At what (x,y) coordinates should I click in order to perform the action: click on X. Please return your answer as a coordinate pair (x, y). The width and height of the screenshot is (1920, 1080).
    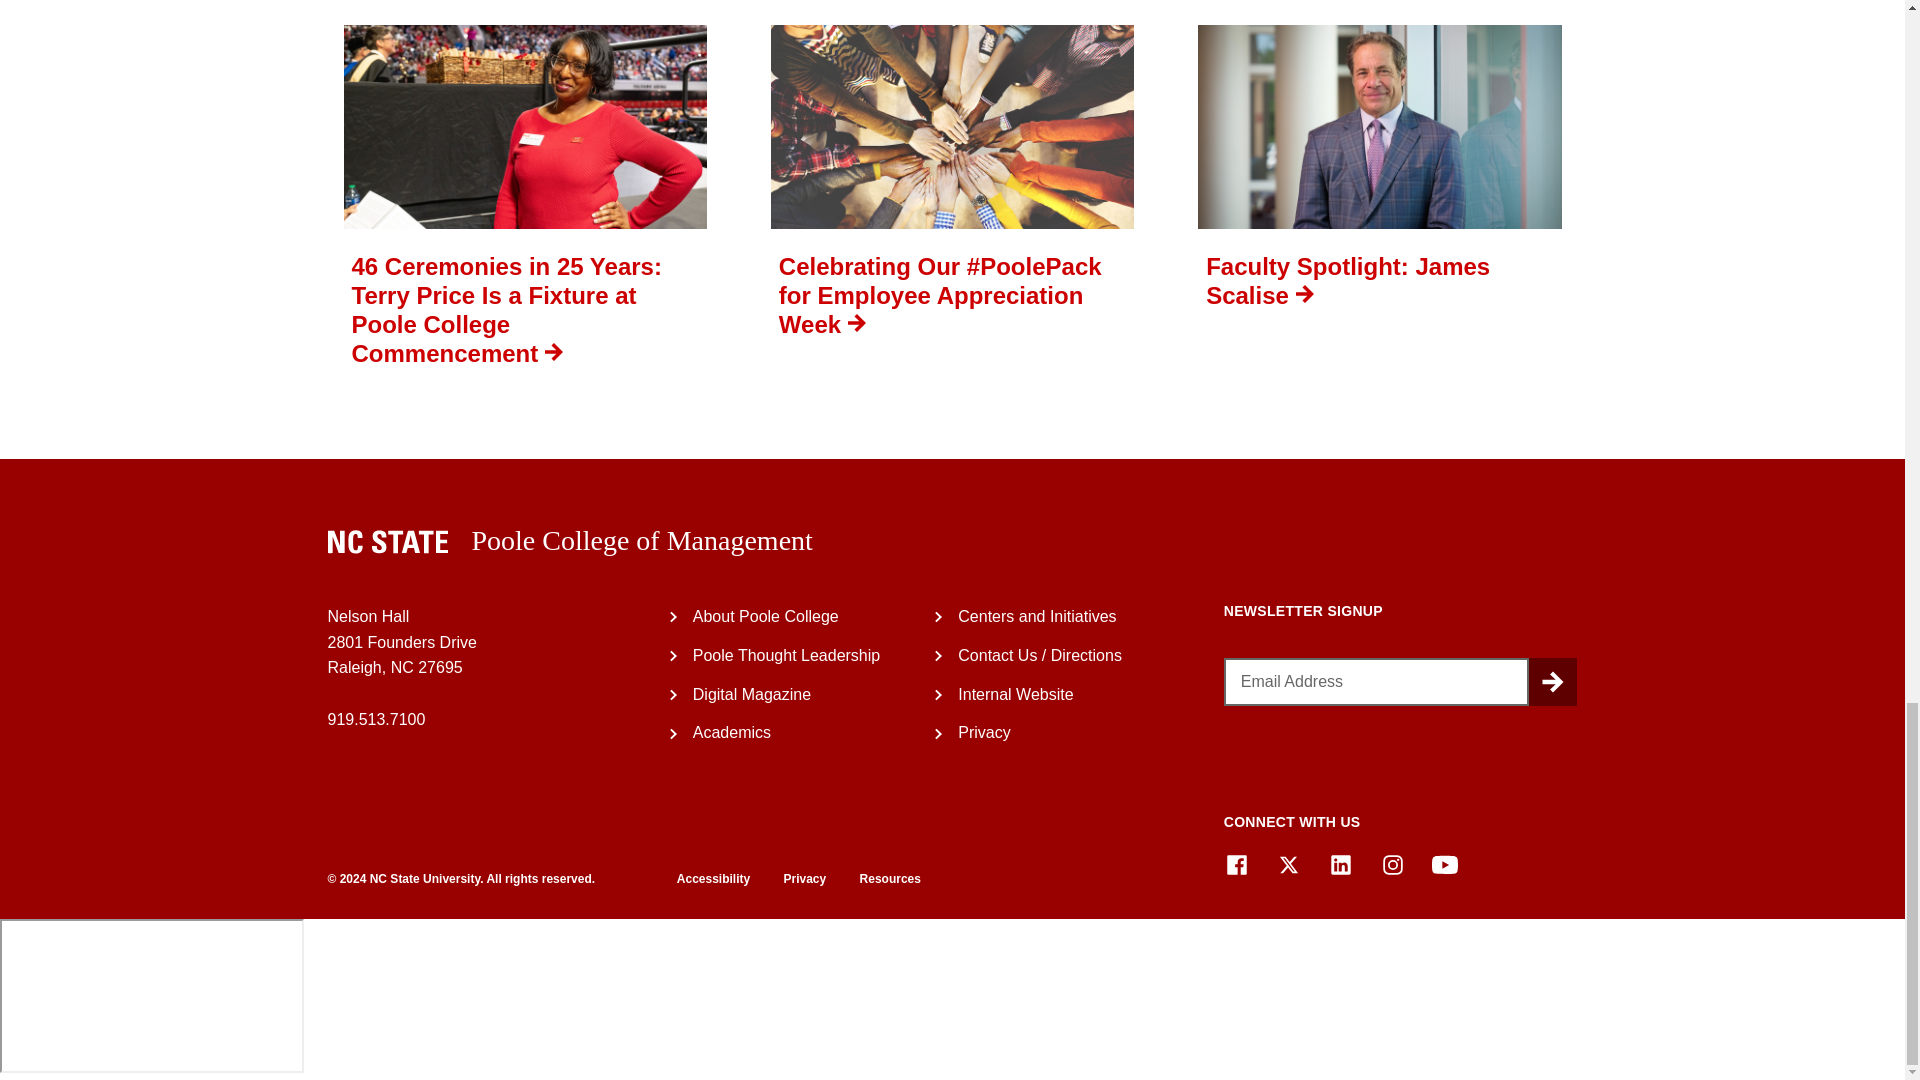
    Looking at the image, I should click on (1288, 865).